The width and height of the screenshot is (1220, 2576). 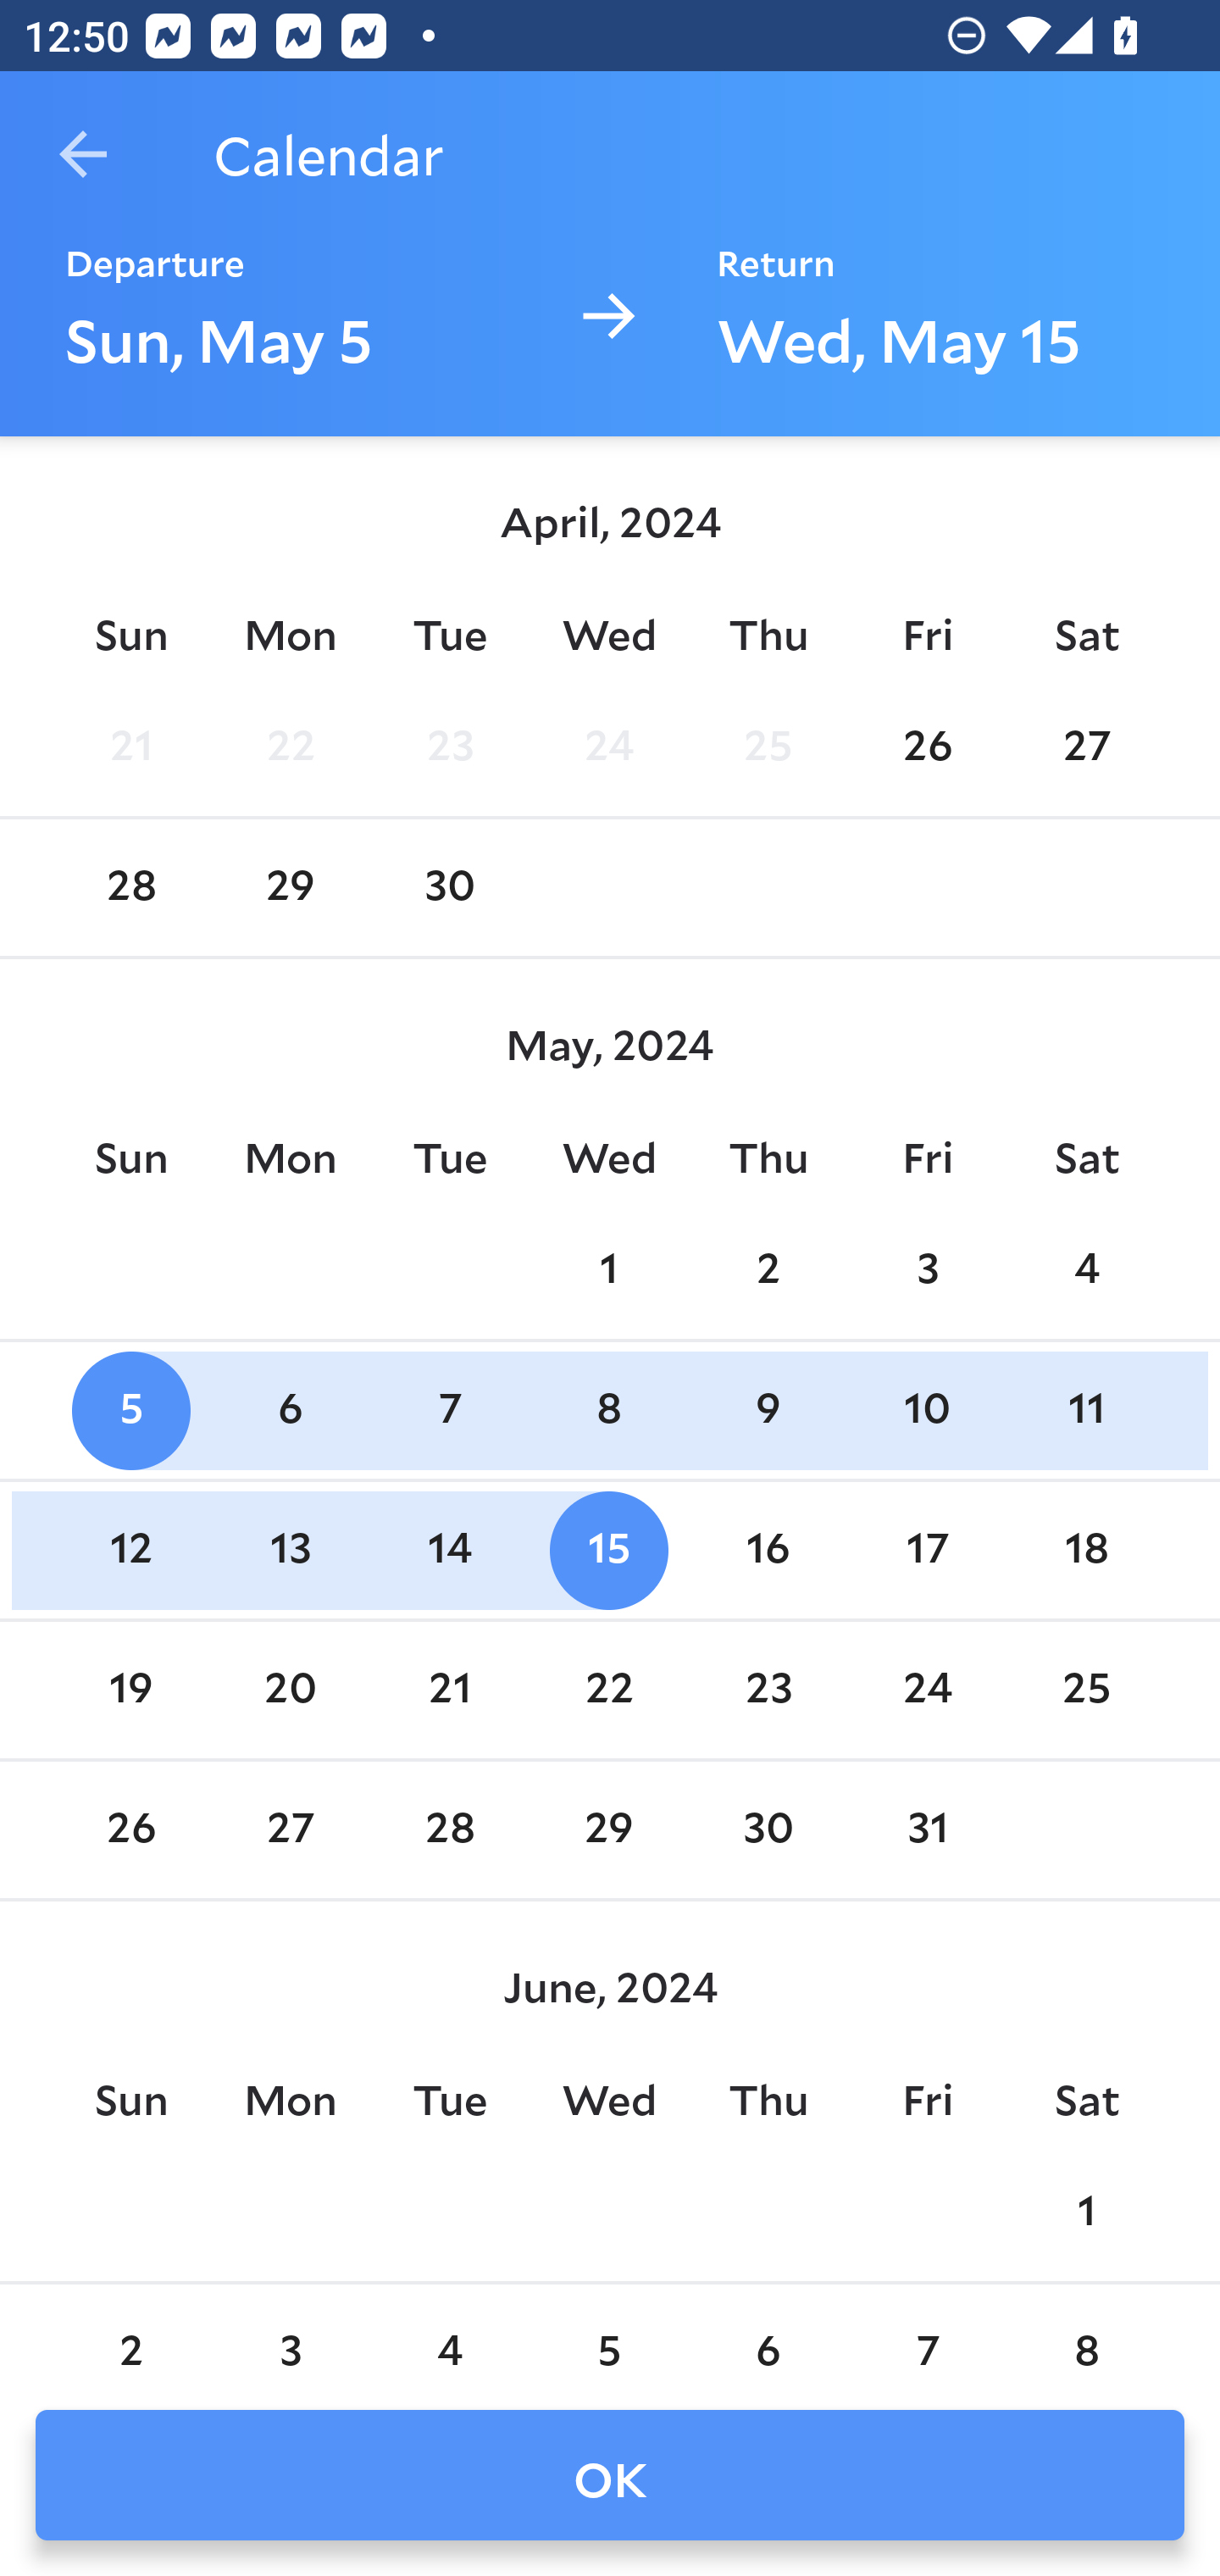 What do you see at coordinates (1086, 1551) in the screenshot?
I see `18` at bounding box center [1086, 1551].